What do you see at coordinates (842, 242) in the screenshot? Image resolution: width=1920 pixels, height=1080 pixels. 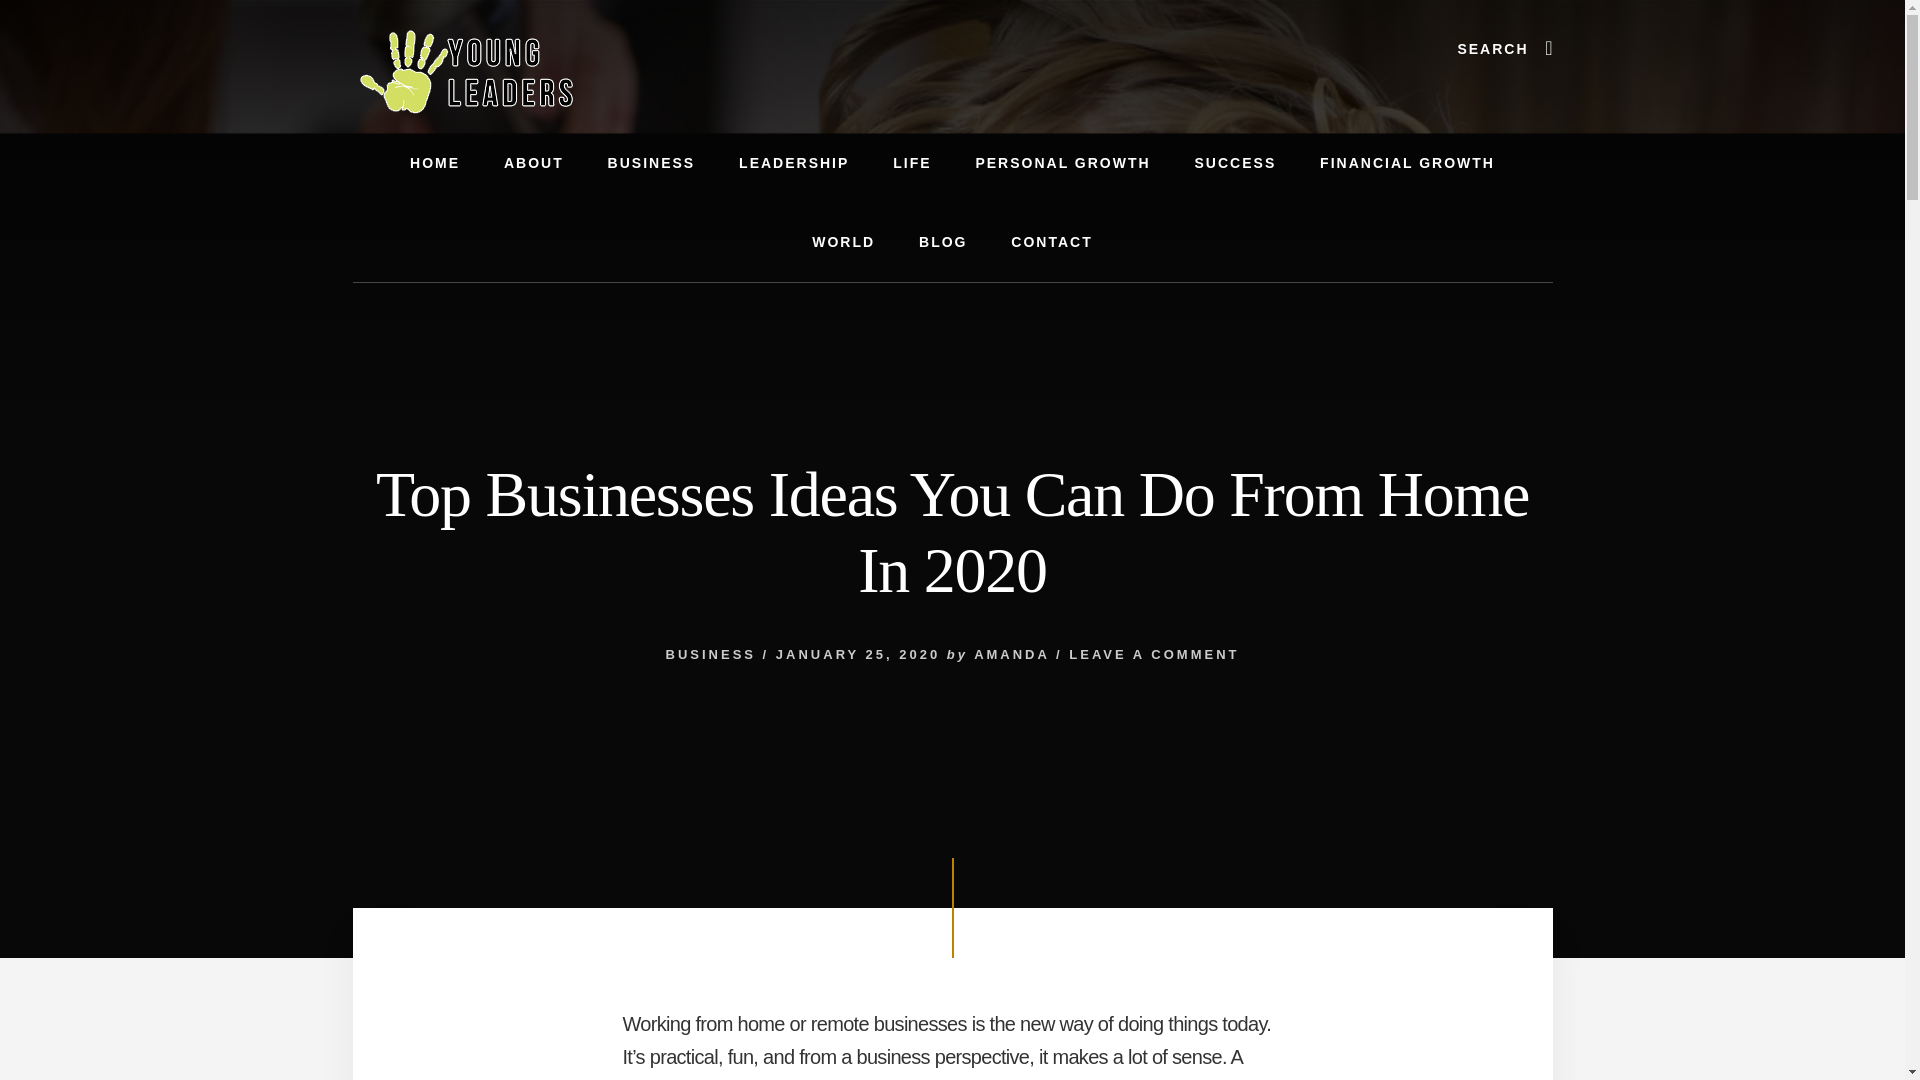 I see `WORLD` at bounding box center [842, 242].